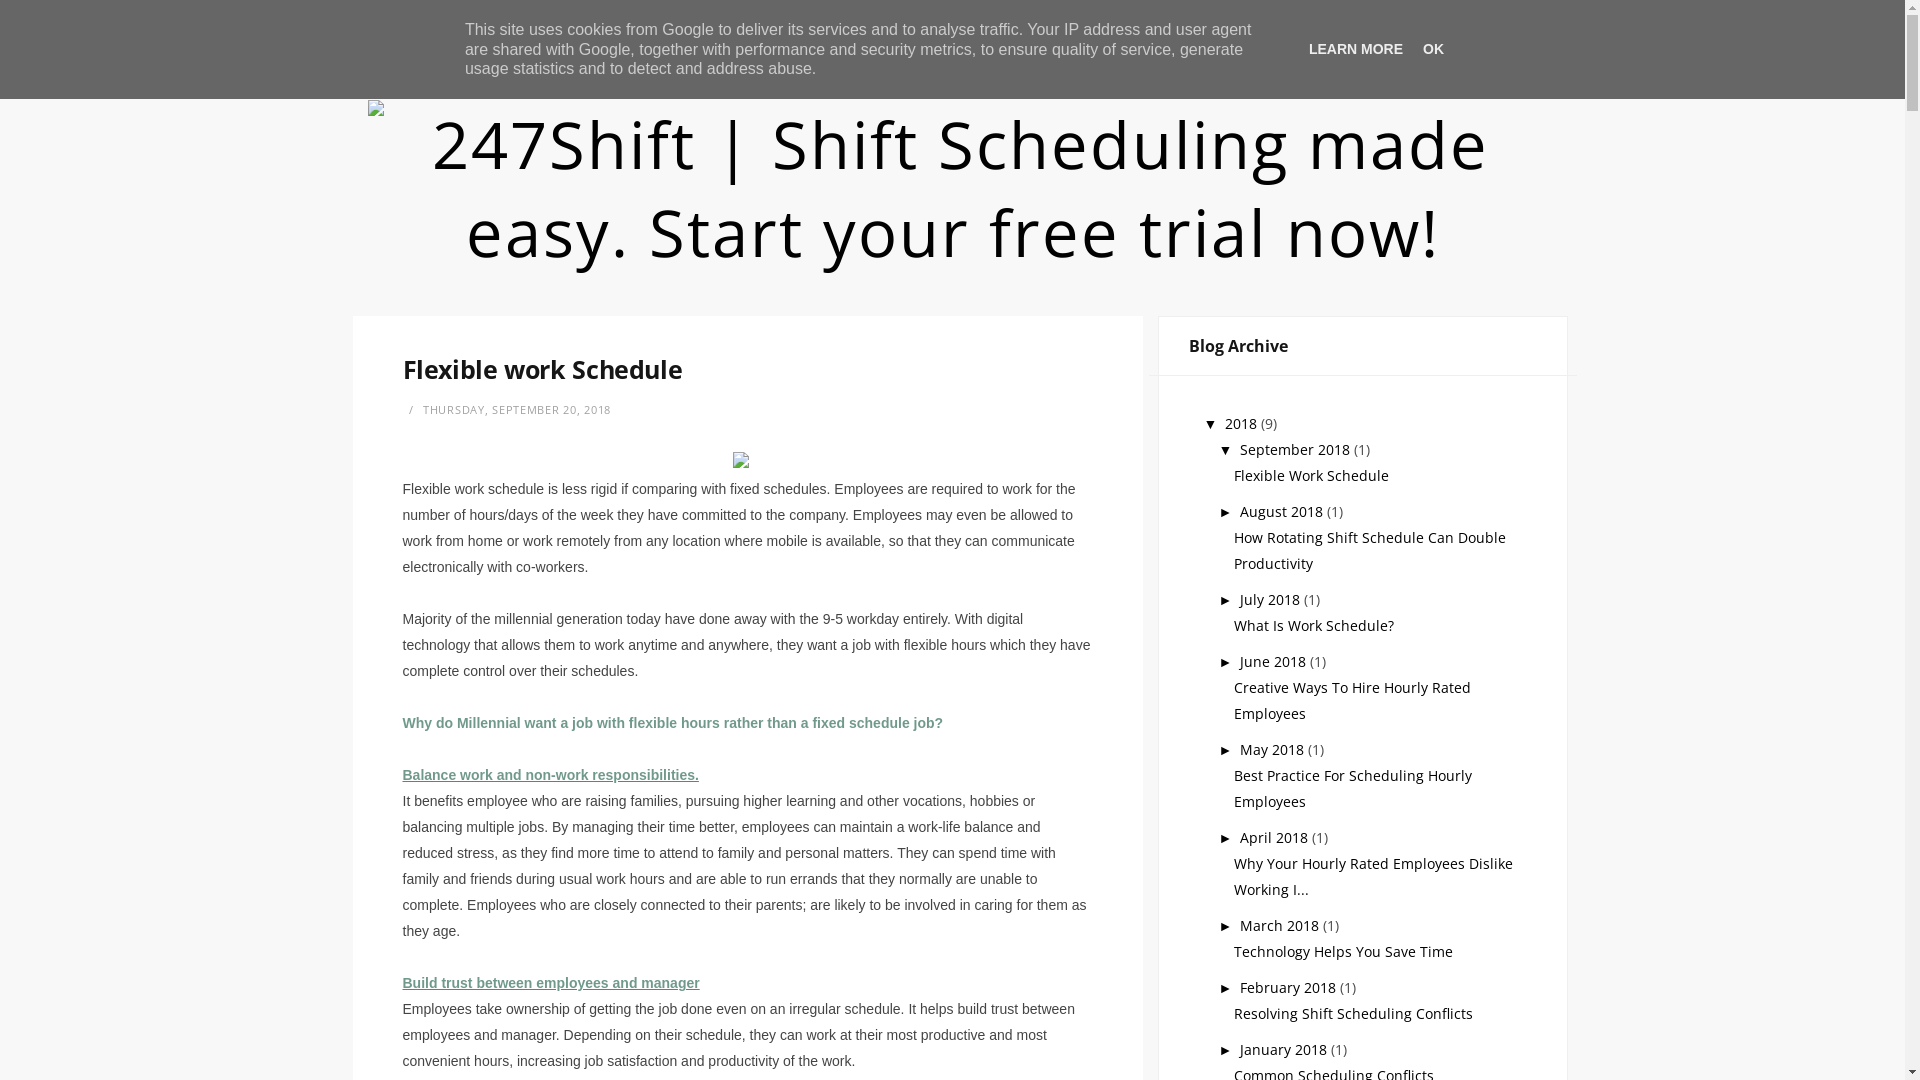  What do you see at coordinates (1353, 788) in the screenshot?
I see `Best Practice For Scheduling Hourly Employees` at bounding box center [1353, 788].